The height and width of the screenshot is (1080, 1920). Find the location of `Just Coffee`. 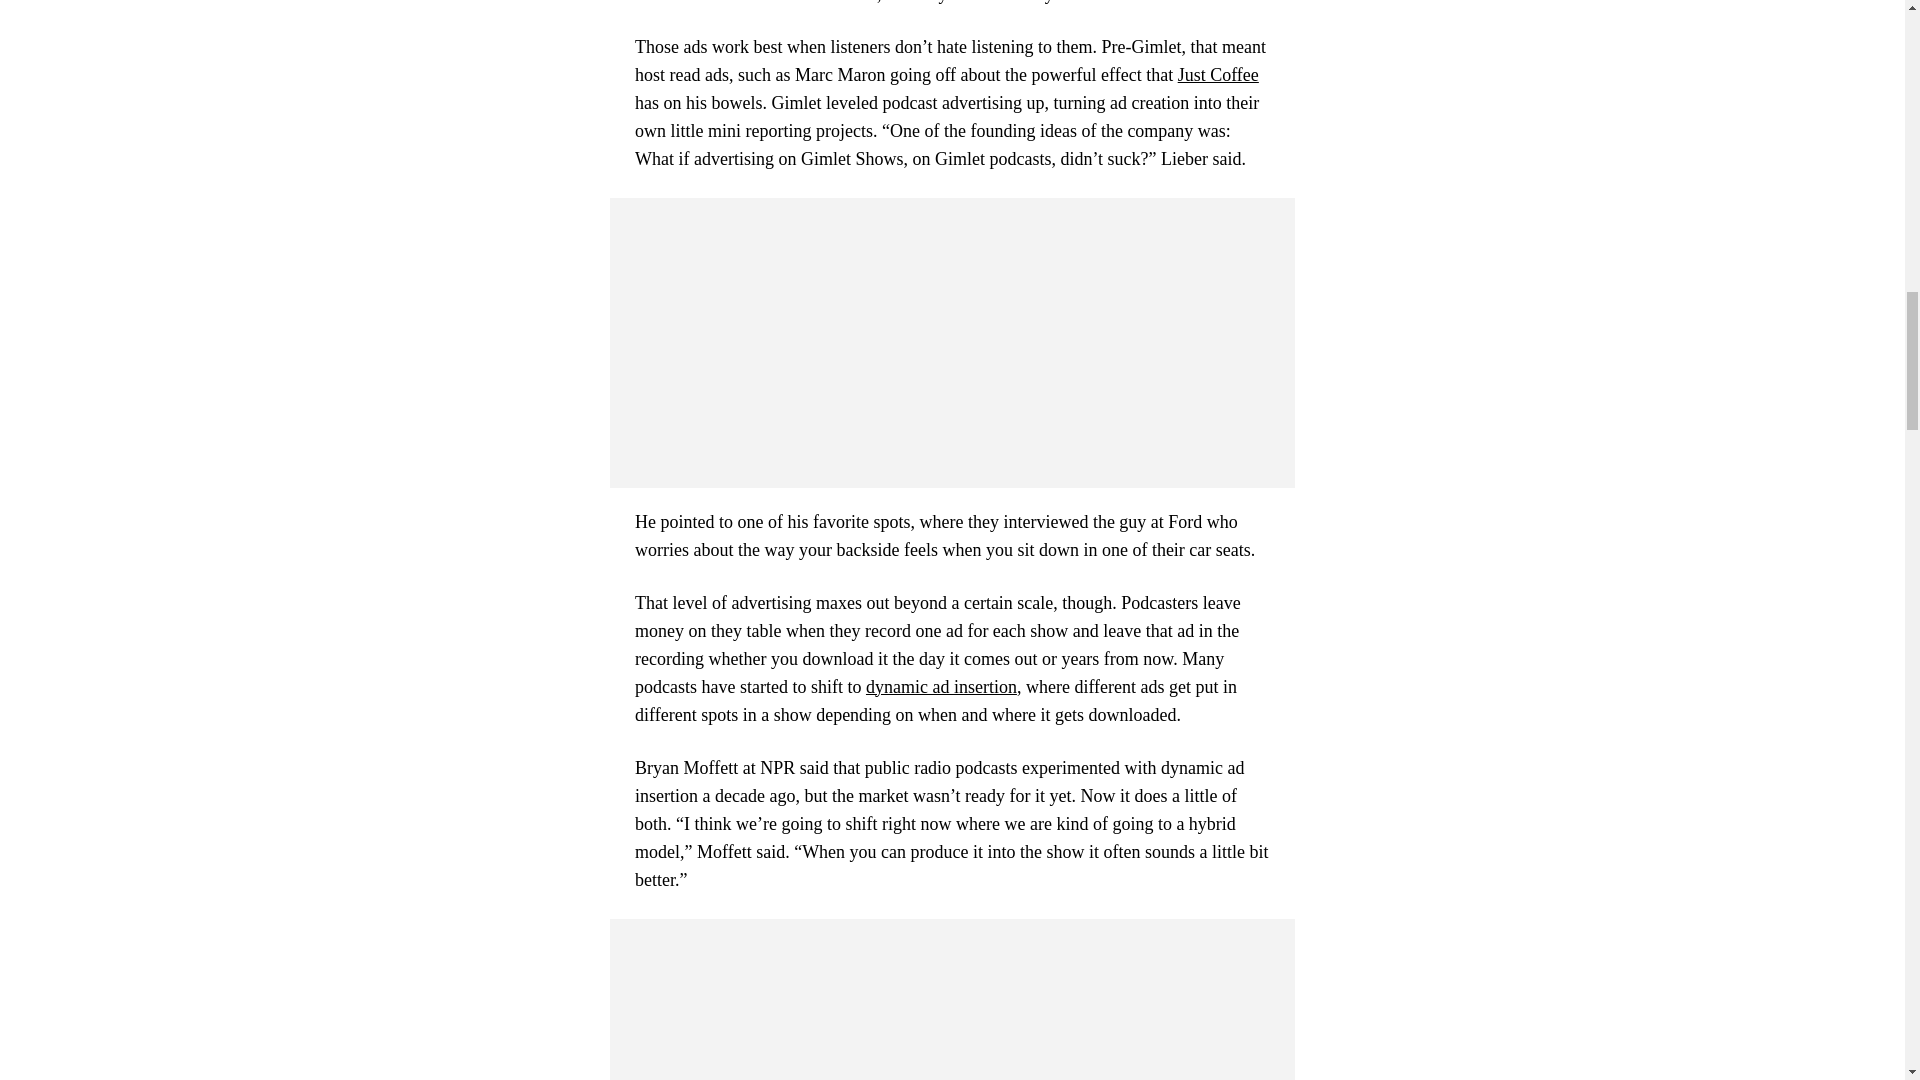

Just Coffee is located at coordinates (1218, 74).